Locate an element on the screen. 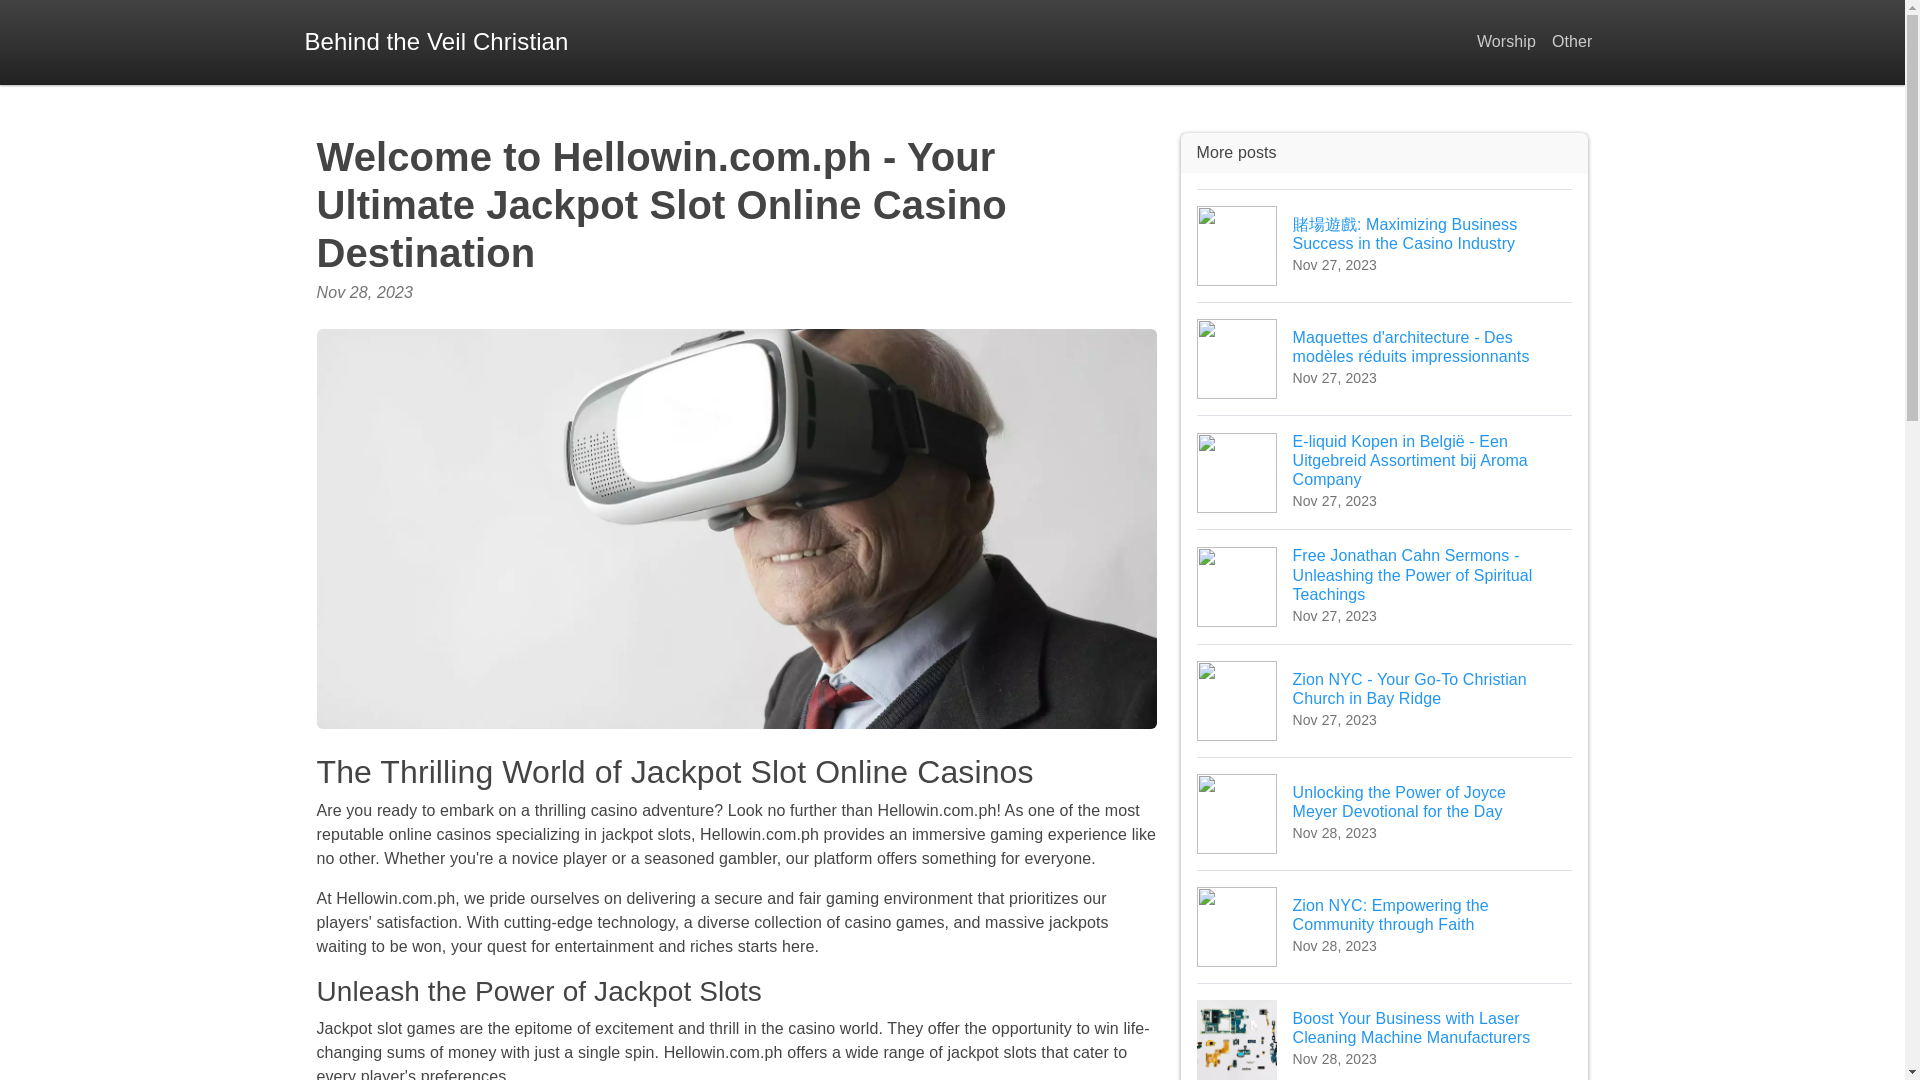 This screenshot has width=1920, height=1080. Other is located at coordinates (1572, 42).